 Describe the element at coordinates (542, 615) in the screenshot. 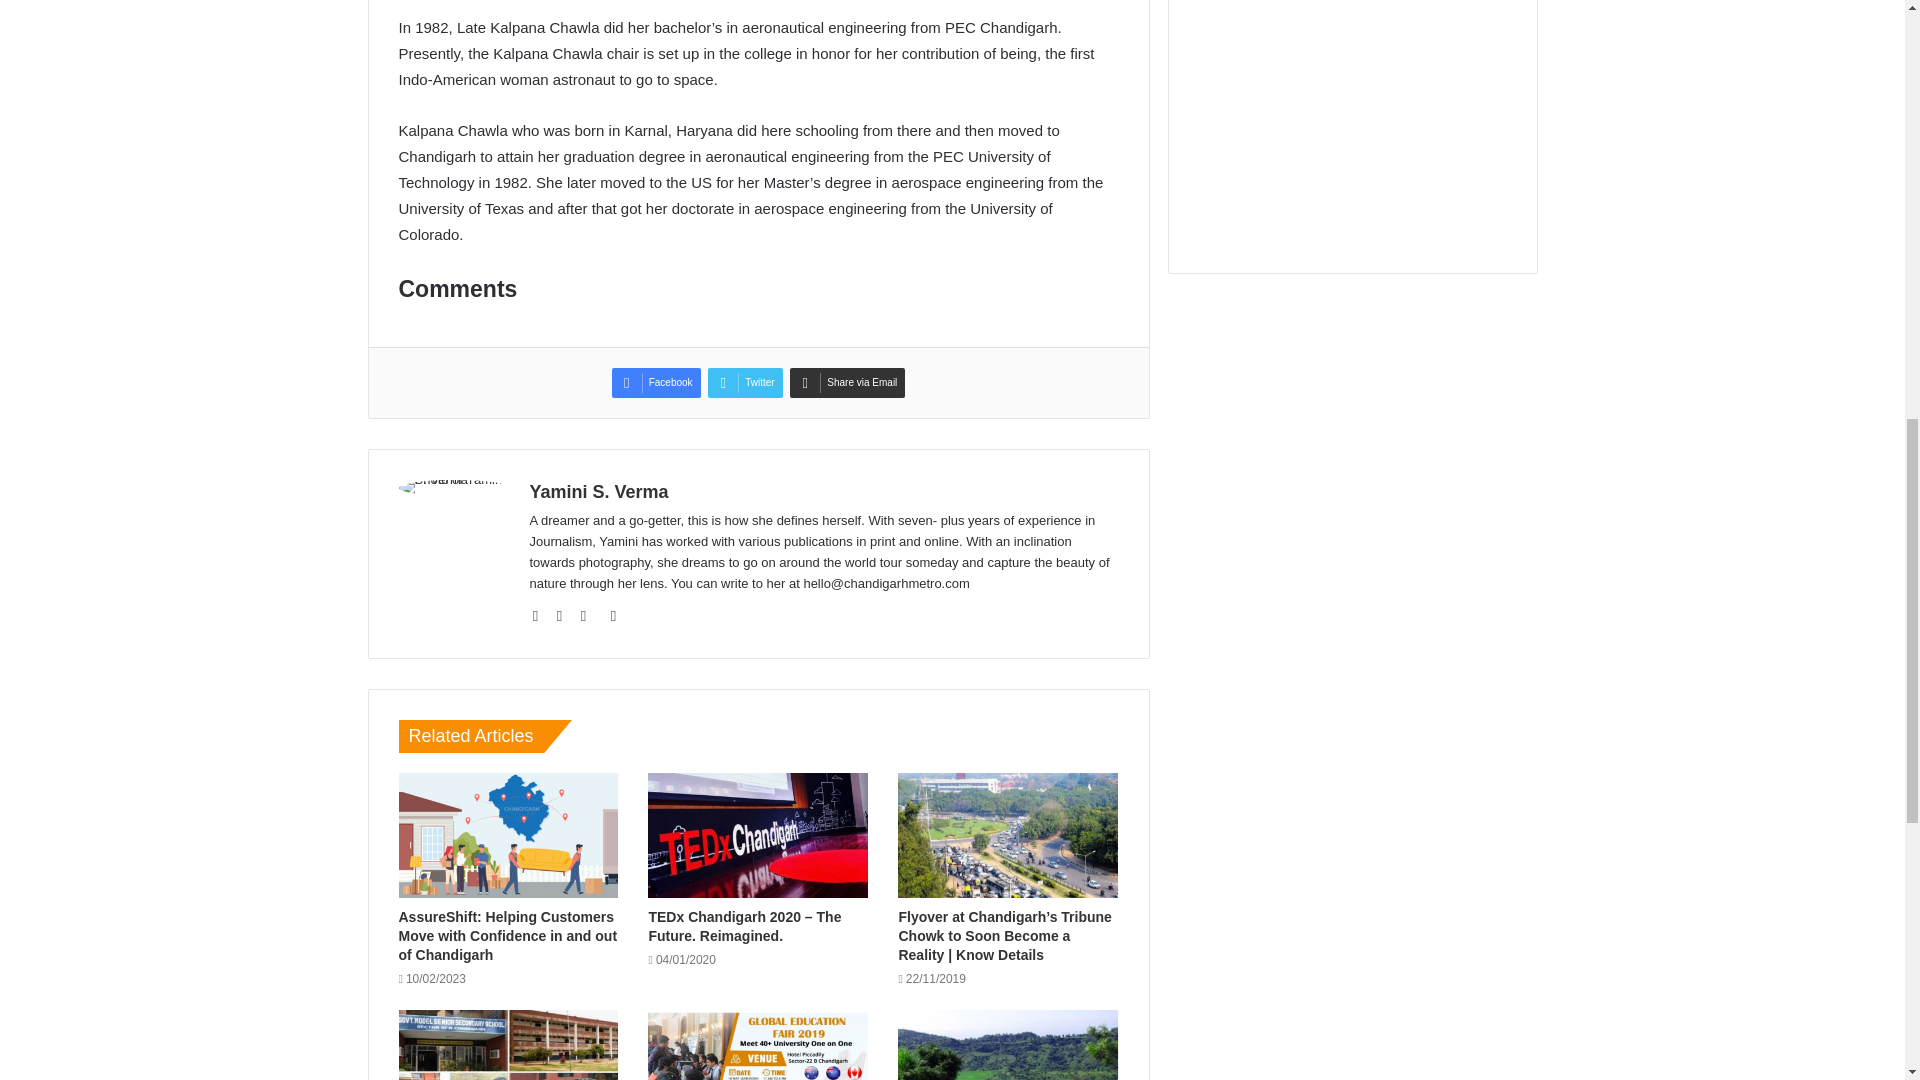

I see `Website` at that location.